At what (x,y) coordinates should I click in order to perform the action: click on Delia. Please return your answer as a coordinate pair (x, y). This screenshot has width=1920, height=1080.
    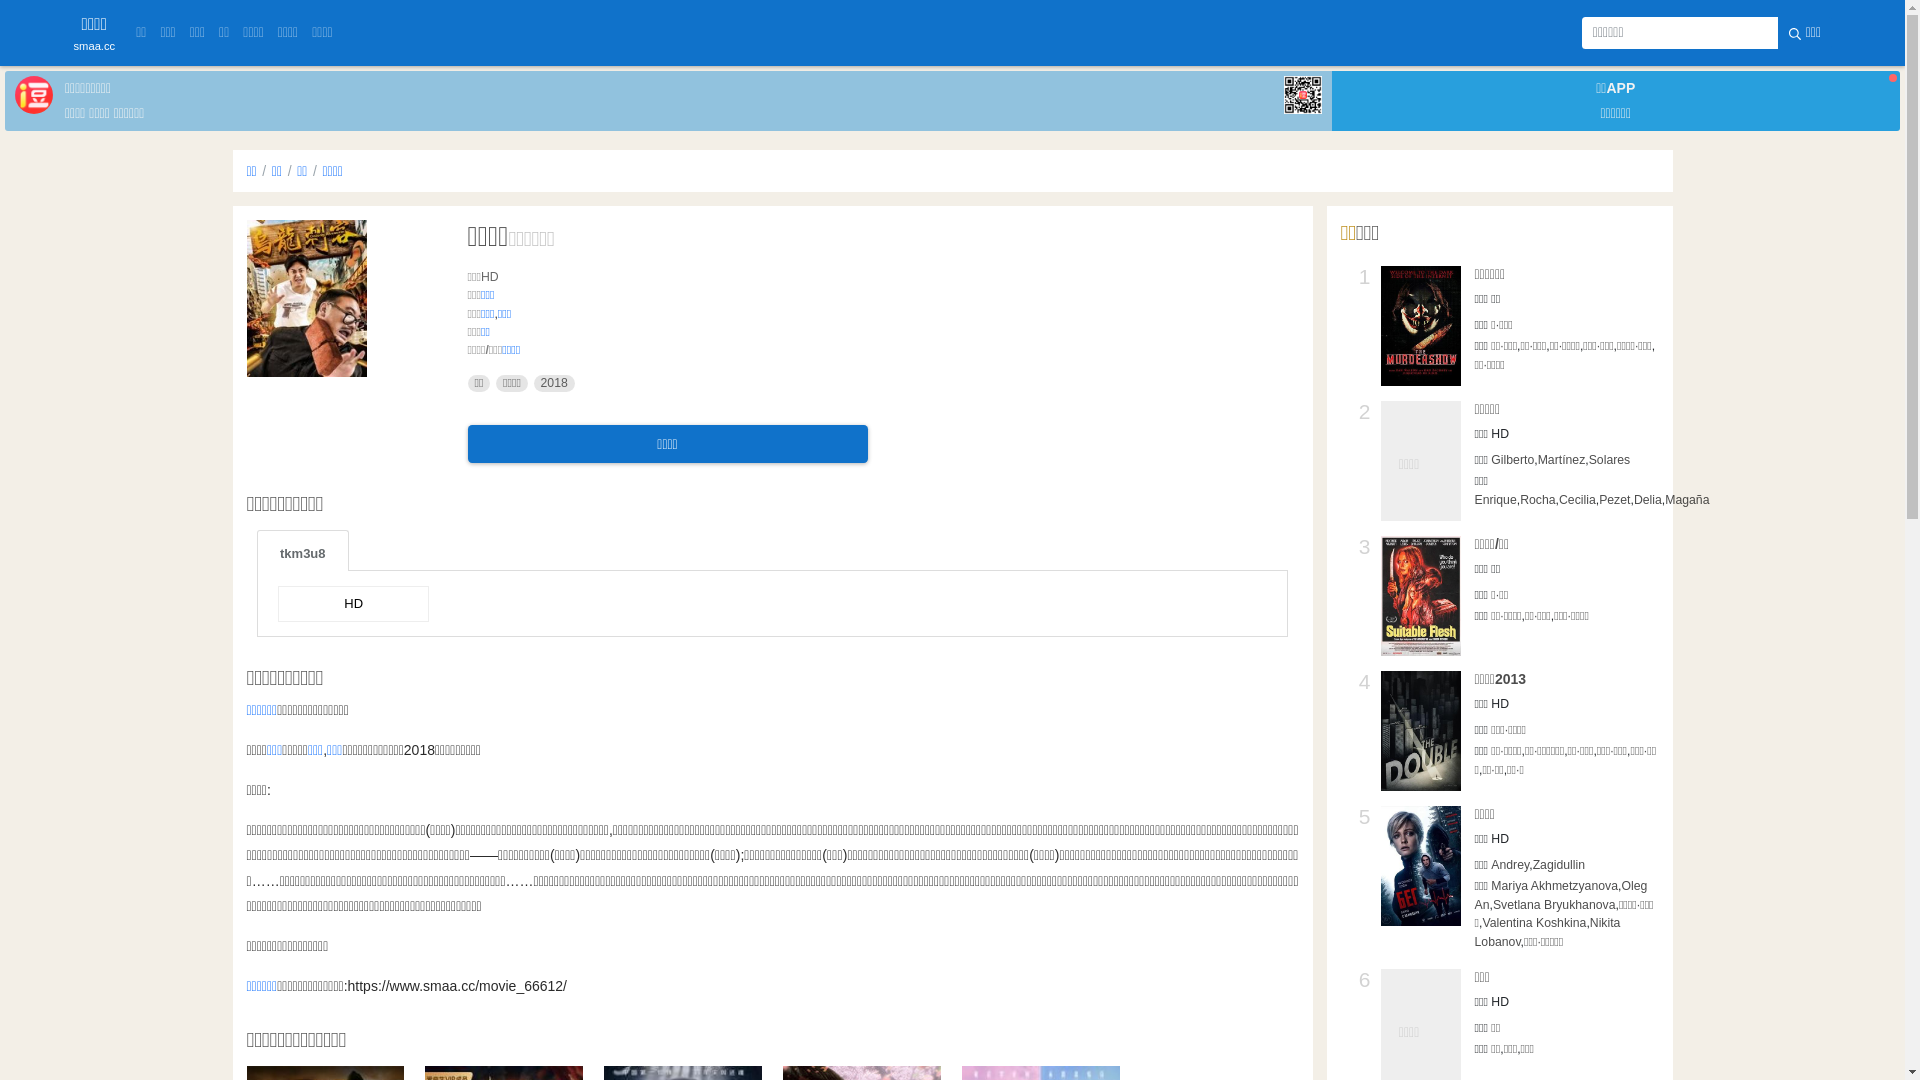
    Looking at the image, I should click on (1648, 500).